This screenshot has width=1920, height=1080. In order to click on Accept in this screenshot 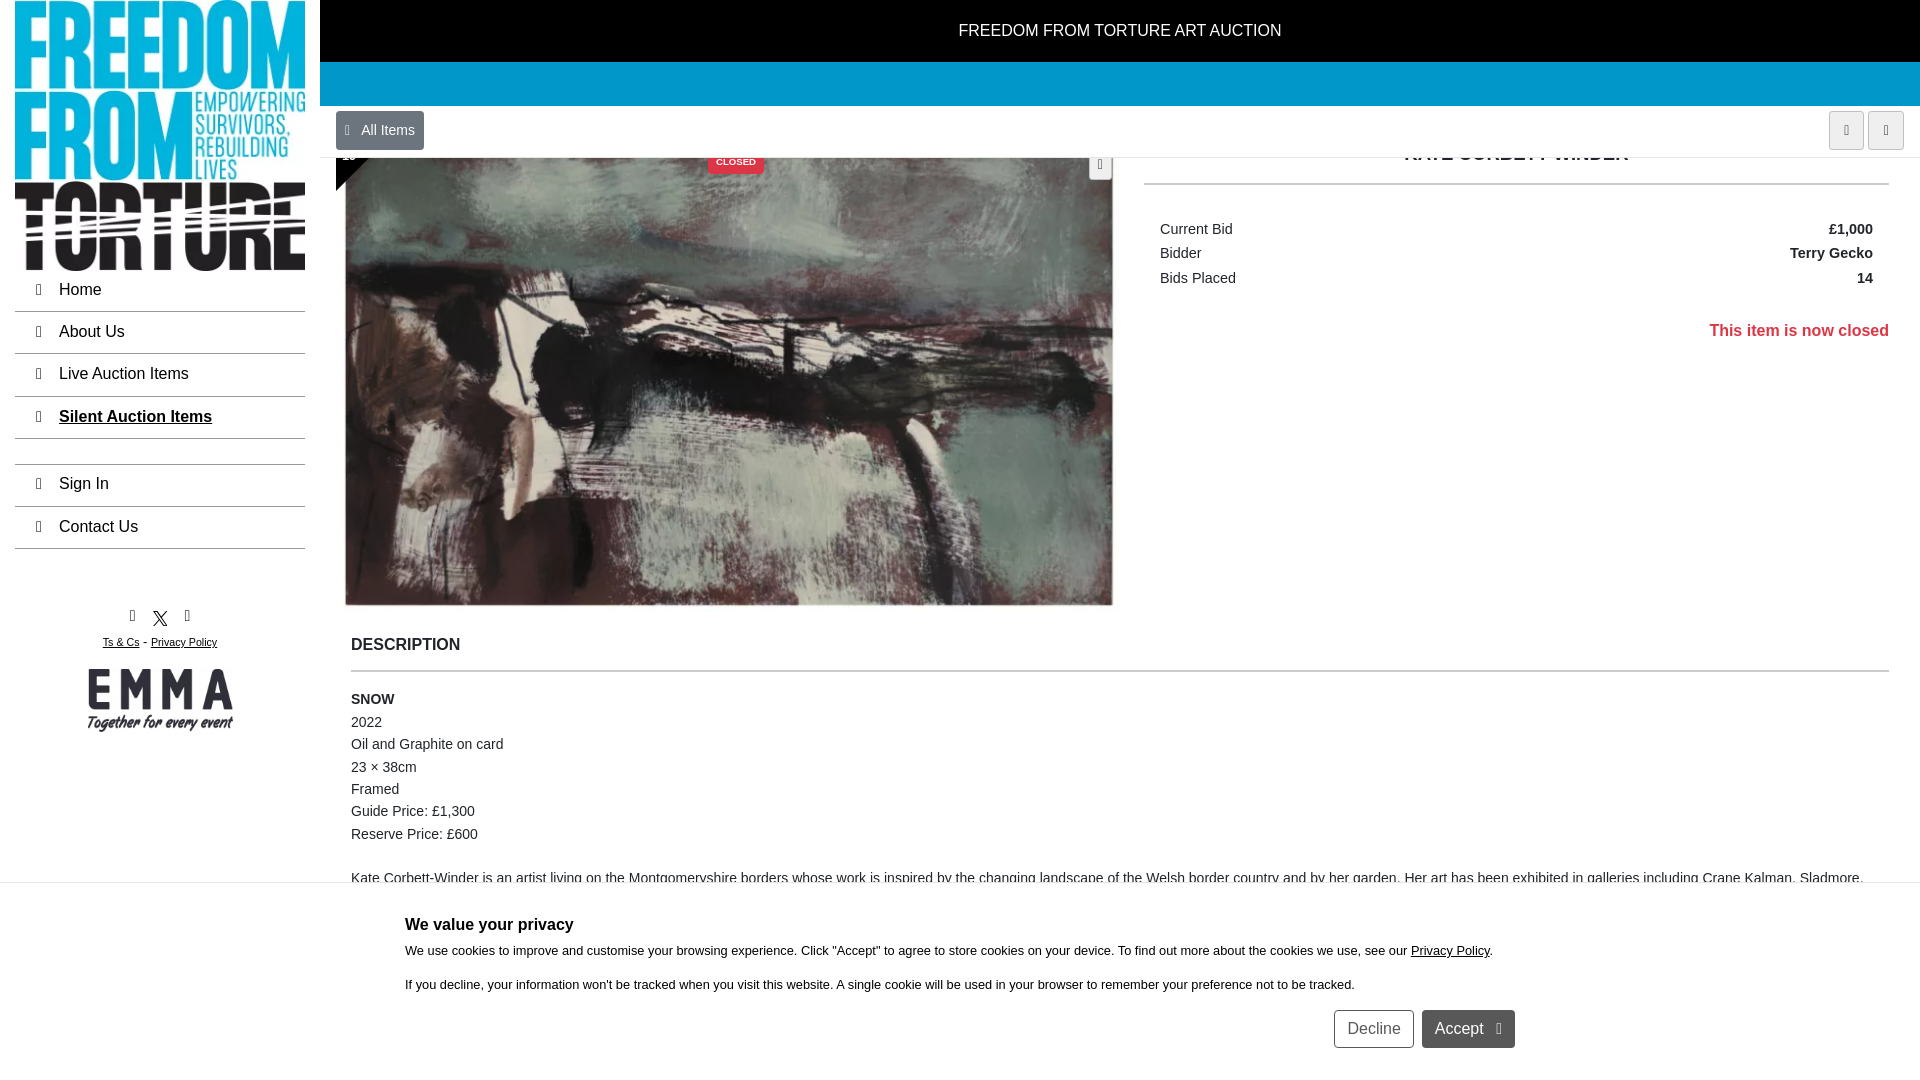, I will do `click(1468, 995)`.